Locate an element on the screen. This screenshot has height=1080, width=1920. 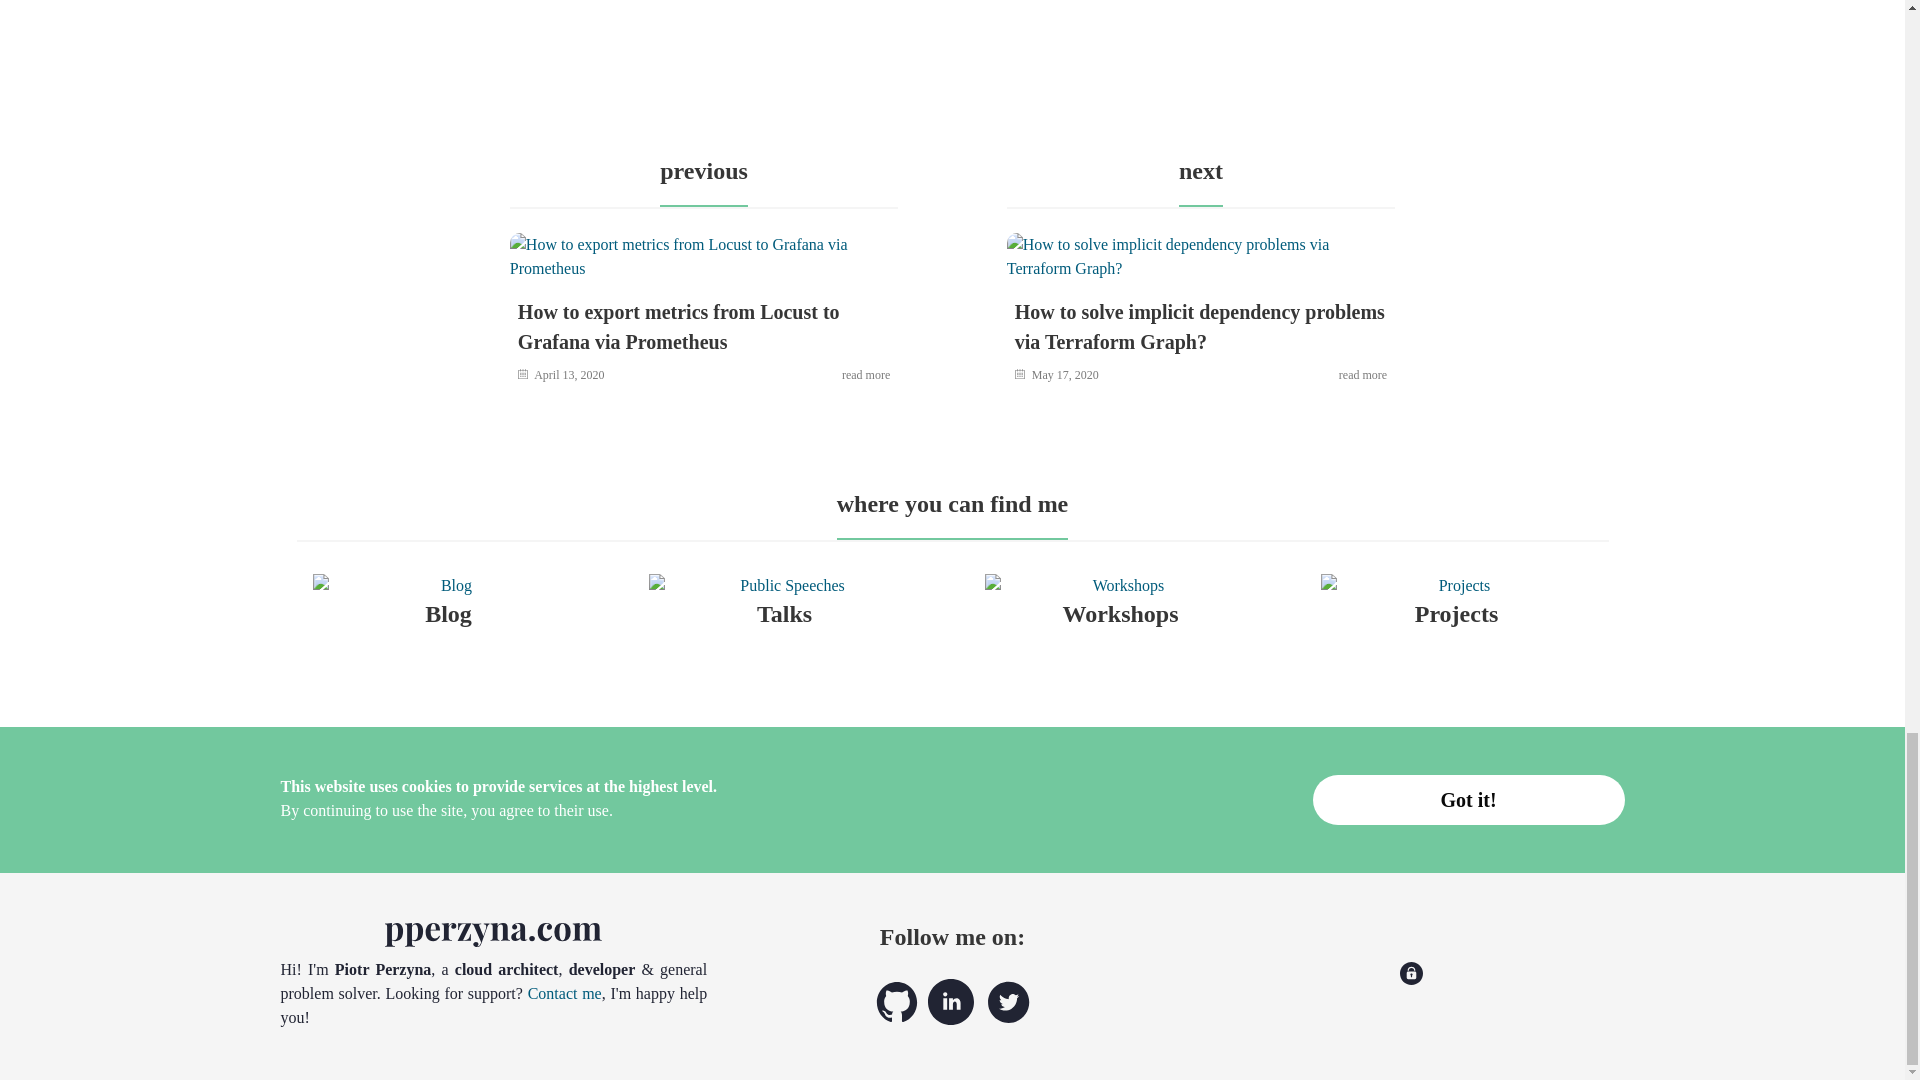
Contact Me is located at coordinates (565, 993).